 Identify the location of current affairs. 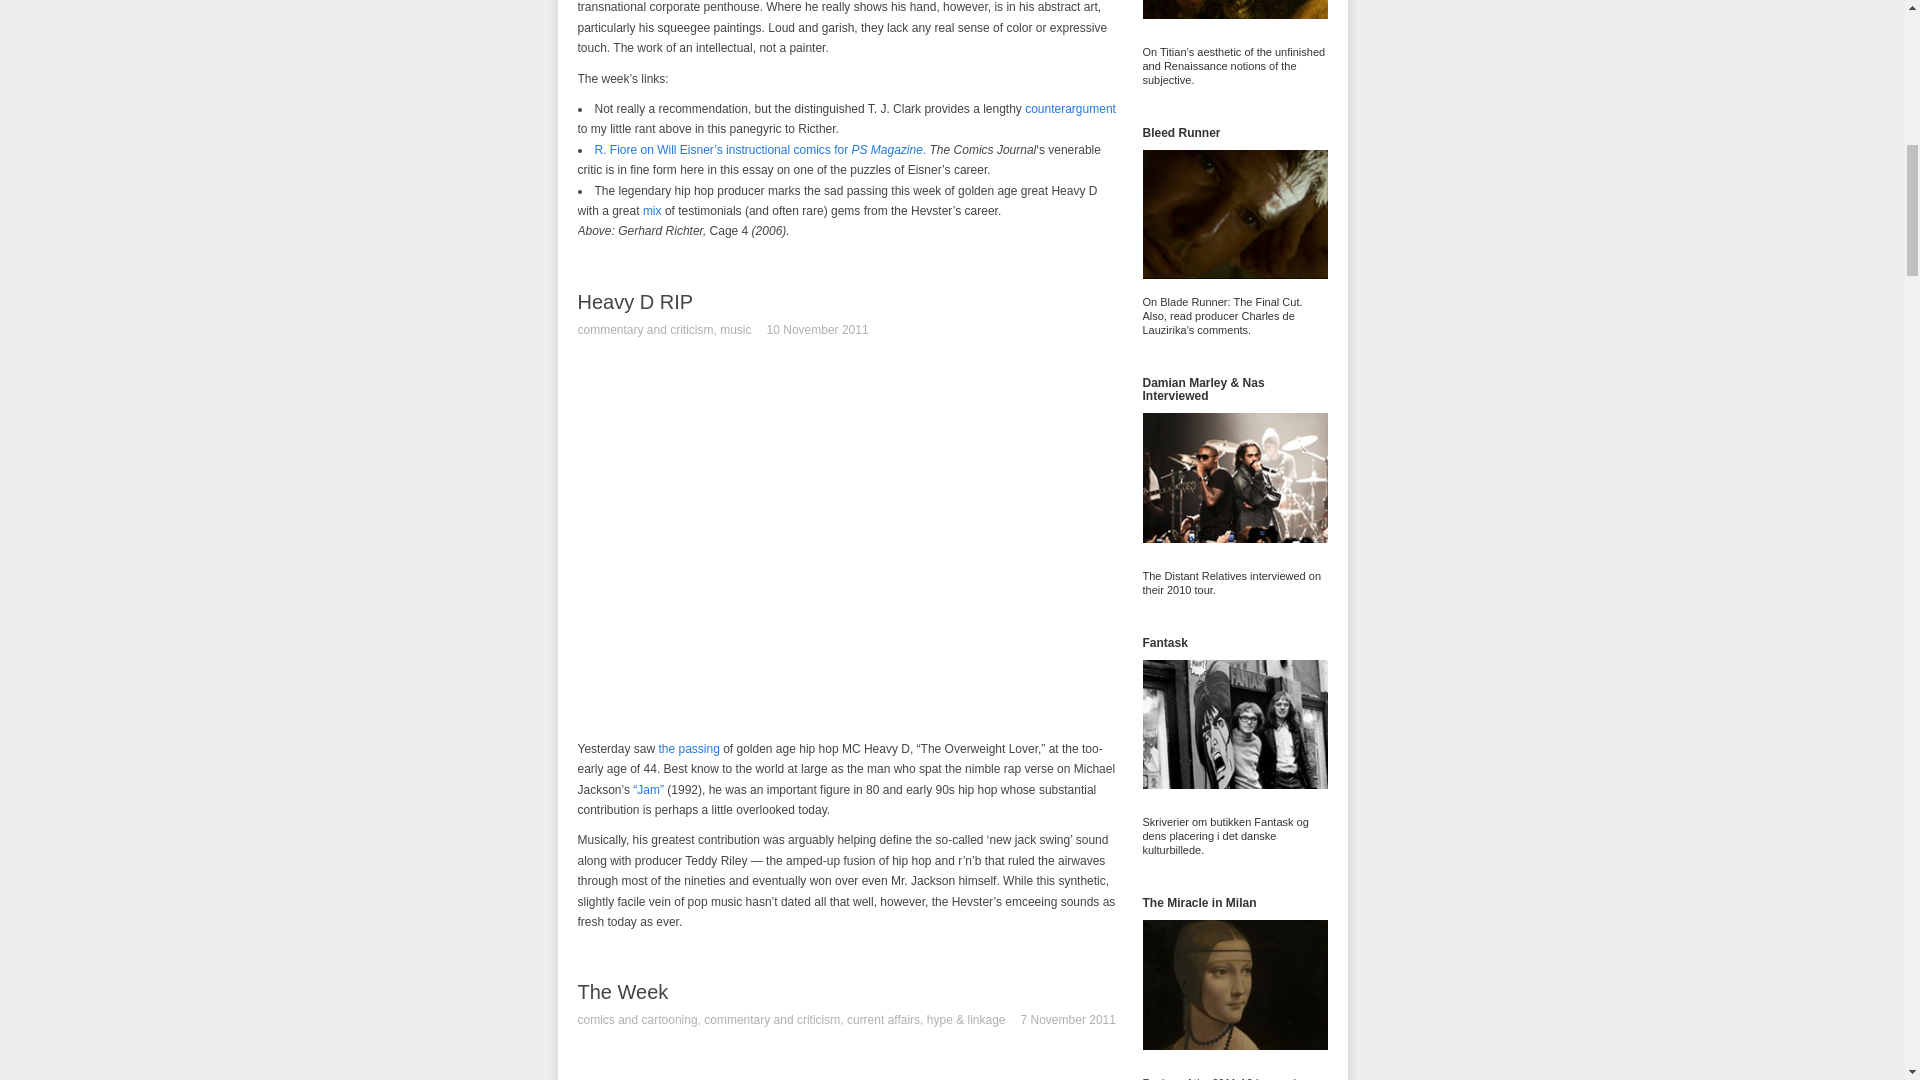
(882, 1020).